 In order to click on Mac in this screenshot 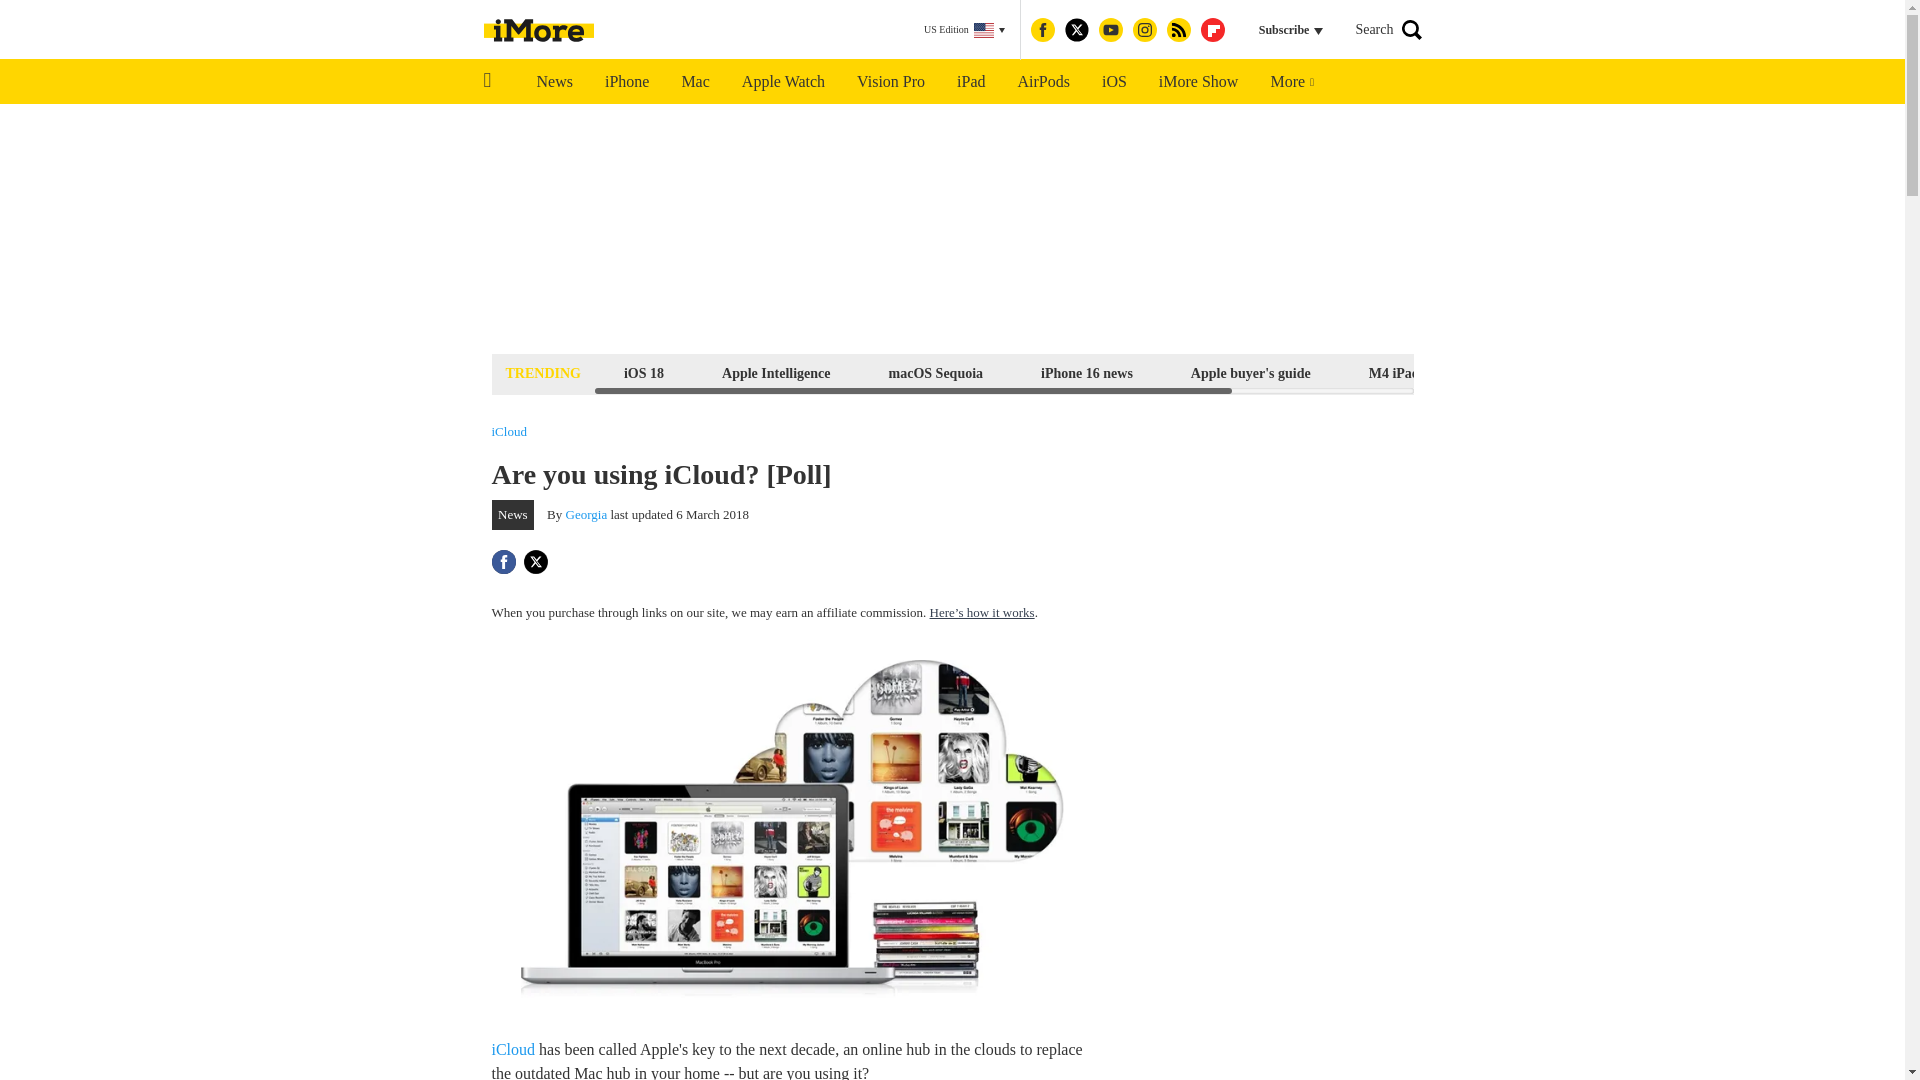, I will do `click(694, 82)`.